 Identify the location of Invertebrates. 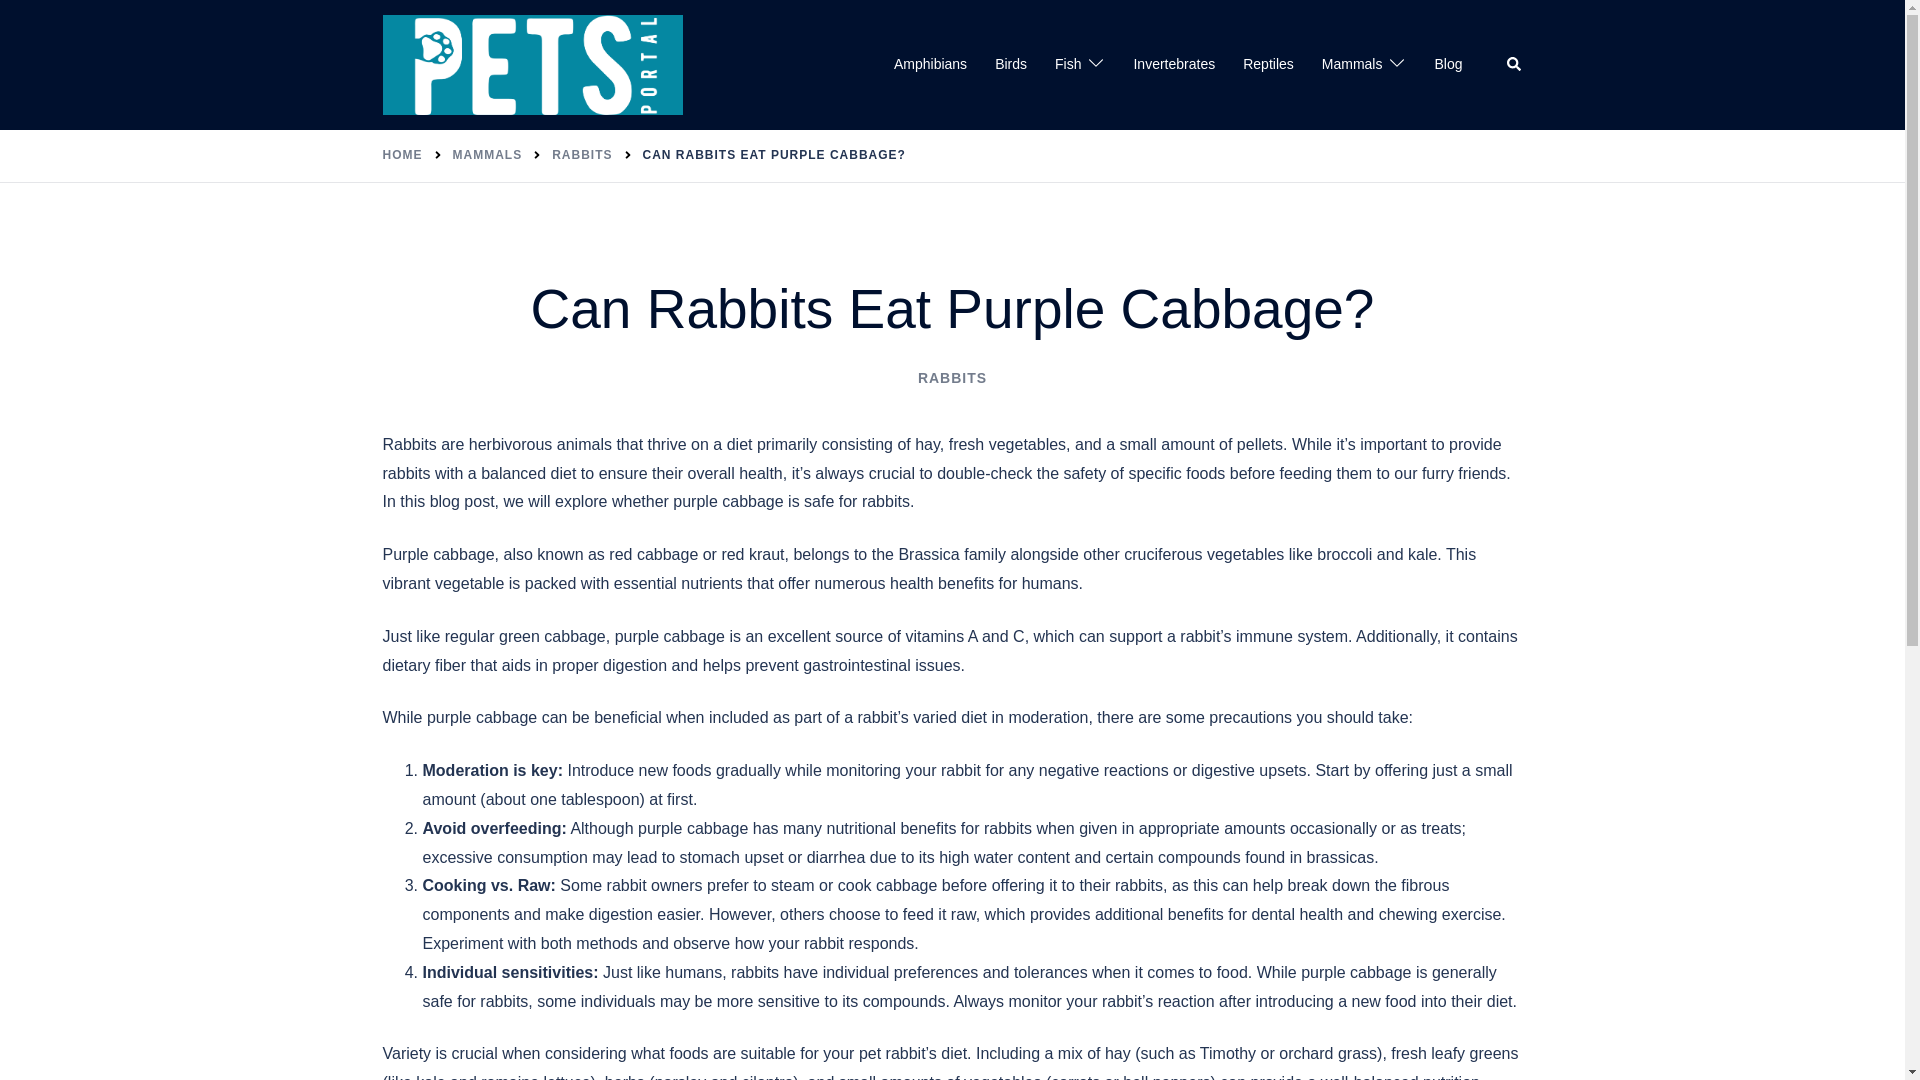
(1174, 64).